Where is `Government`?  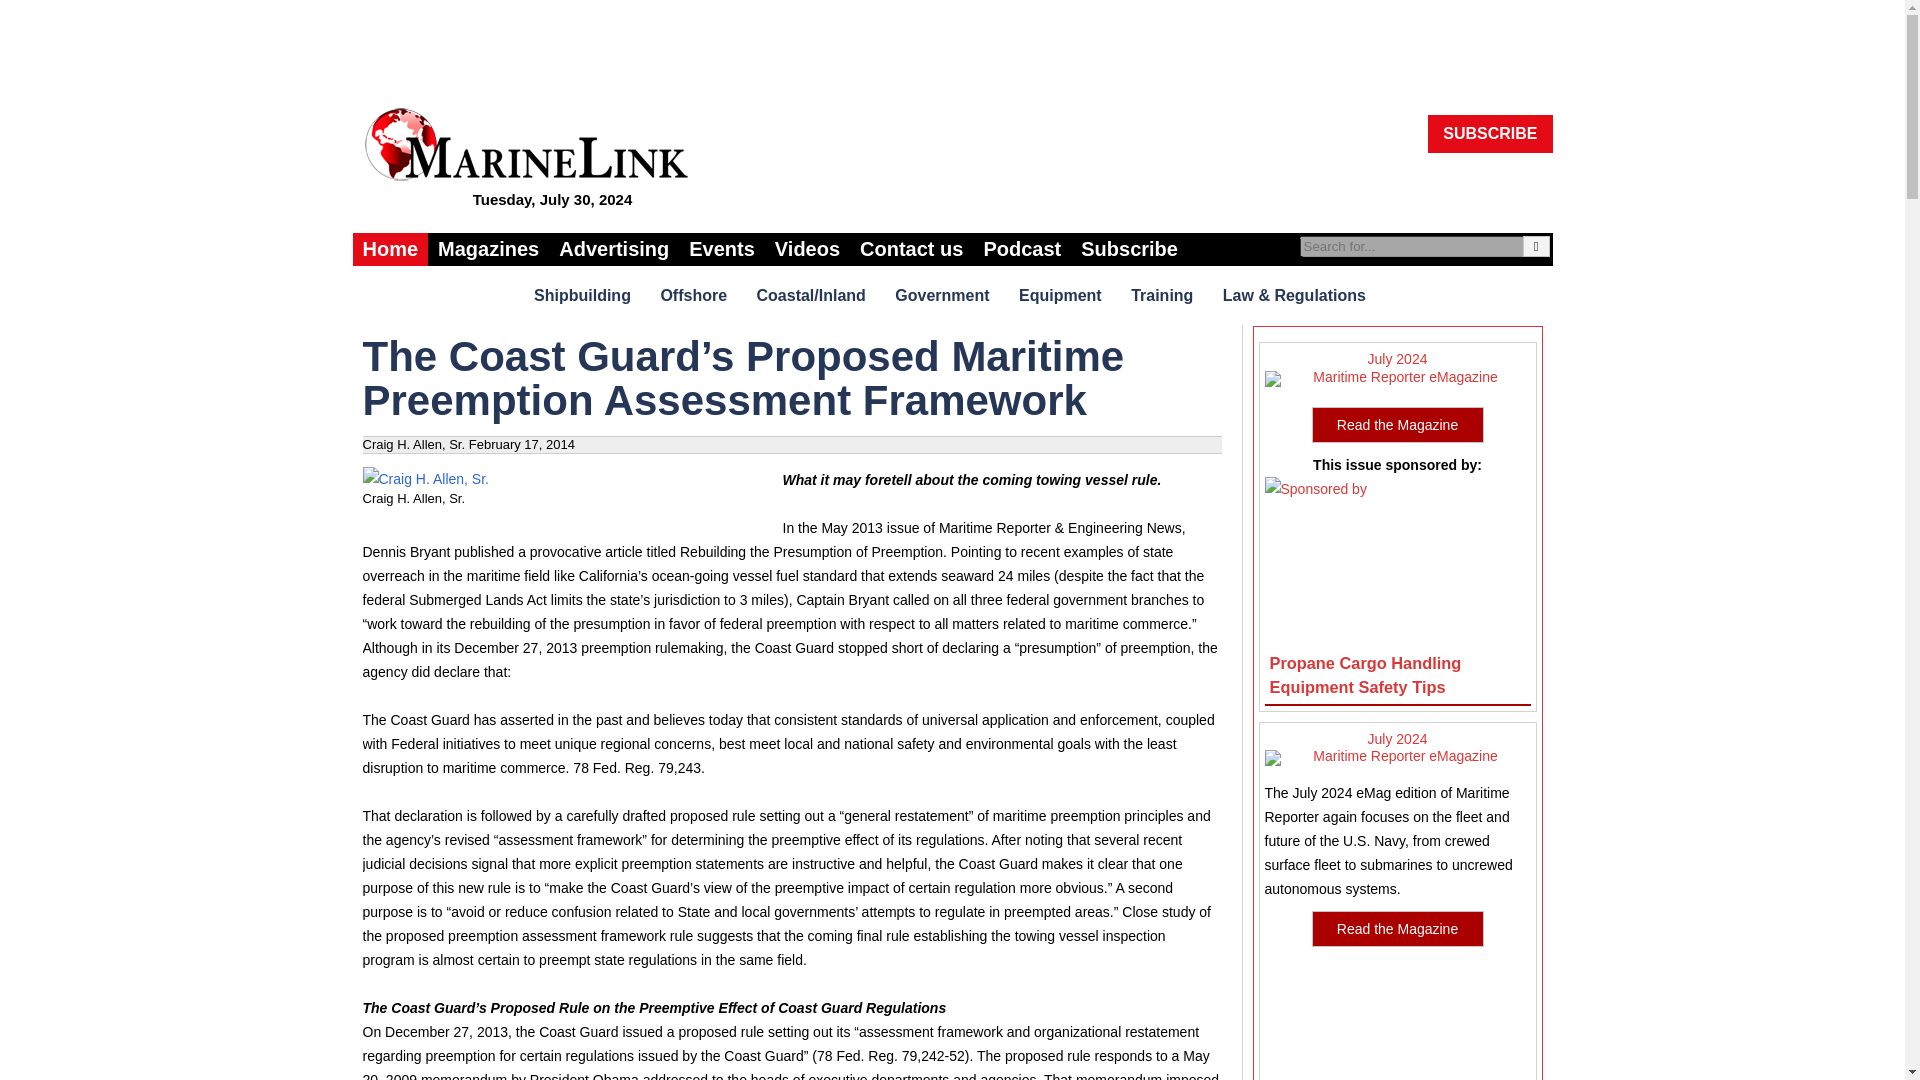
Government is located at coordinates (944, 294).